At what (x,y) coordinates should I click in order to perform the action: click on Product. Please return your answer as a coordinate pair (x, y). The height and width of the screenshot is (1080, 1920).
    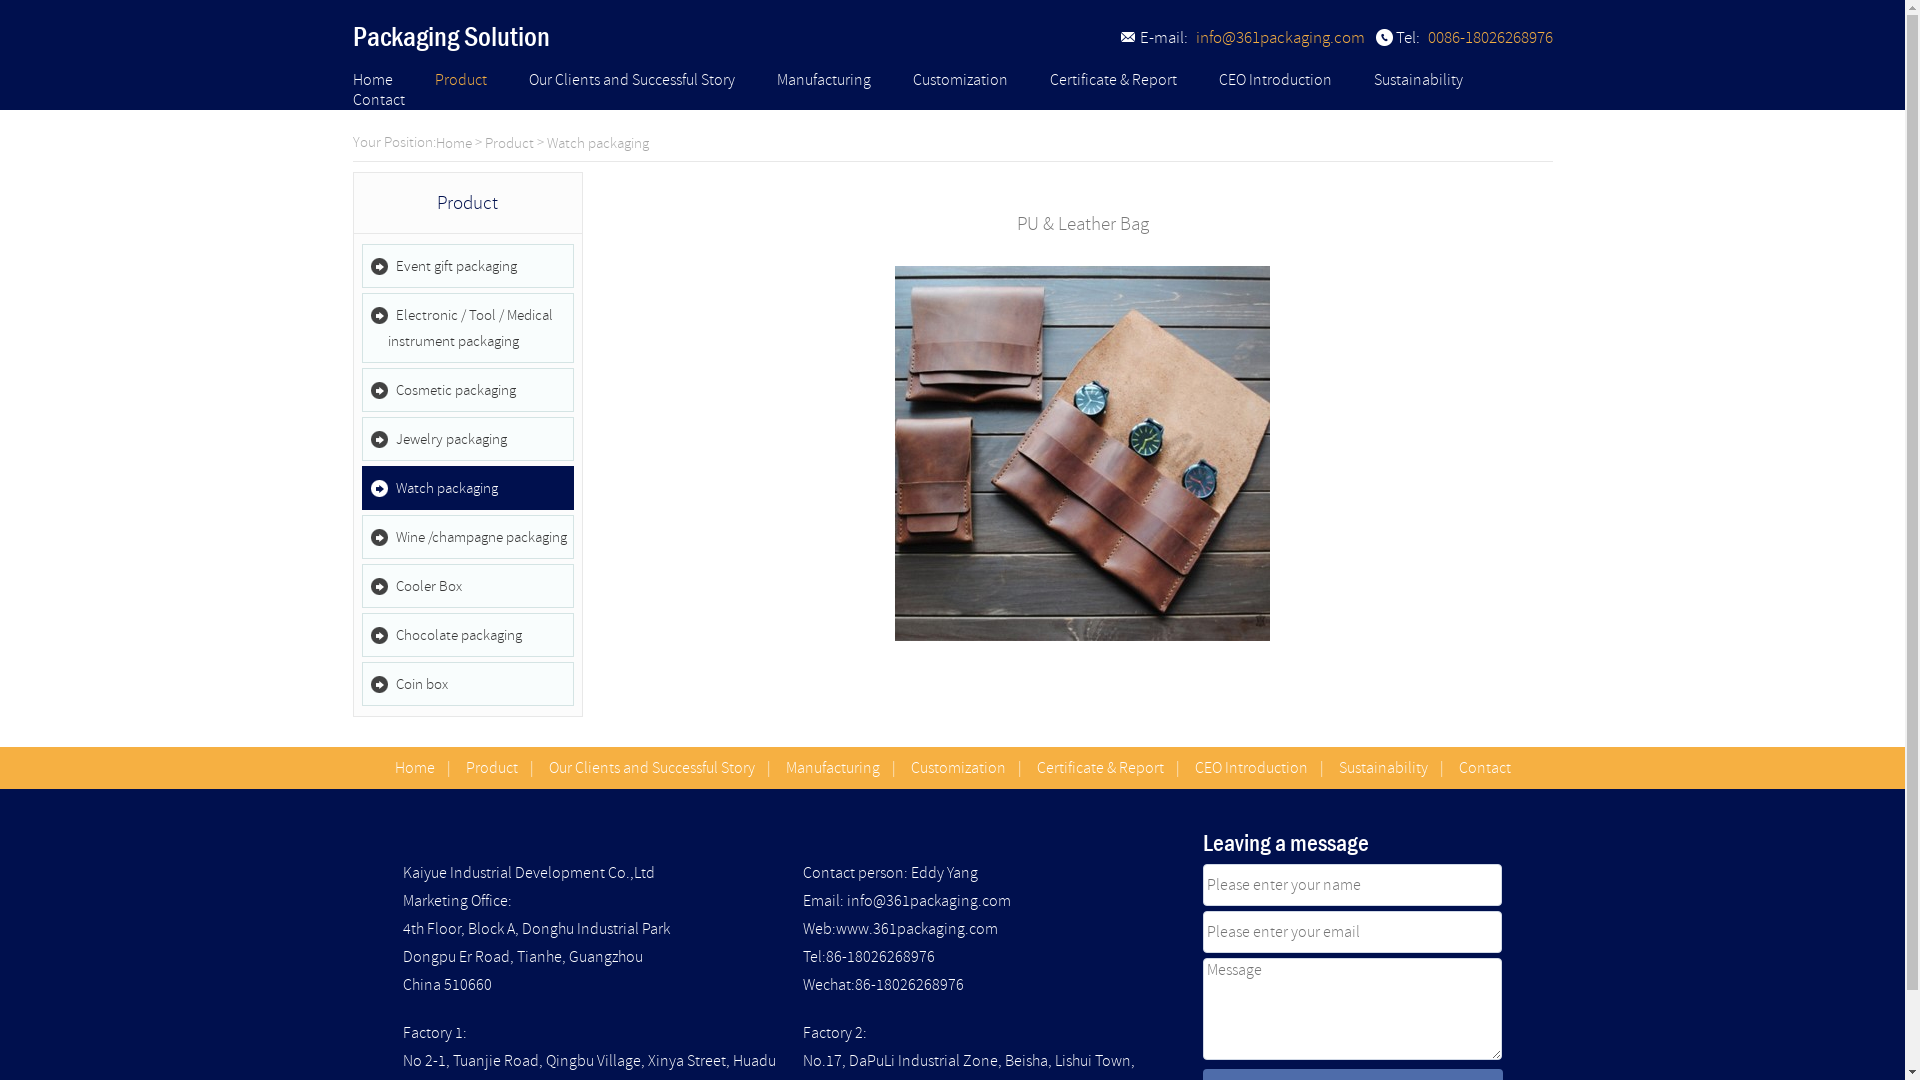
    Looking at the image, I should click on (460, 80).